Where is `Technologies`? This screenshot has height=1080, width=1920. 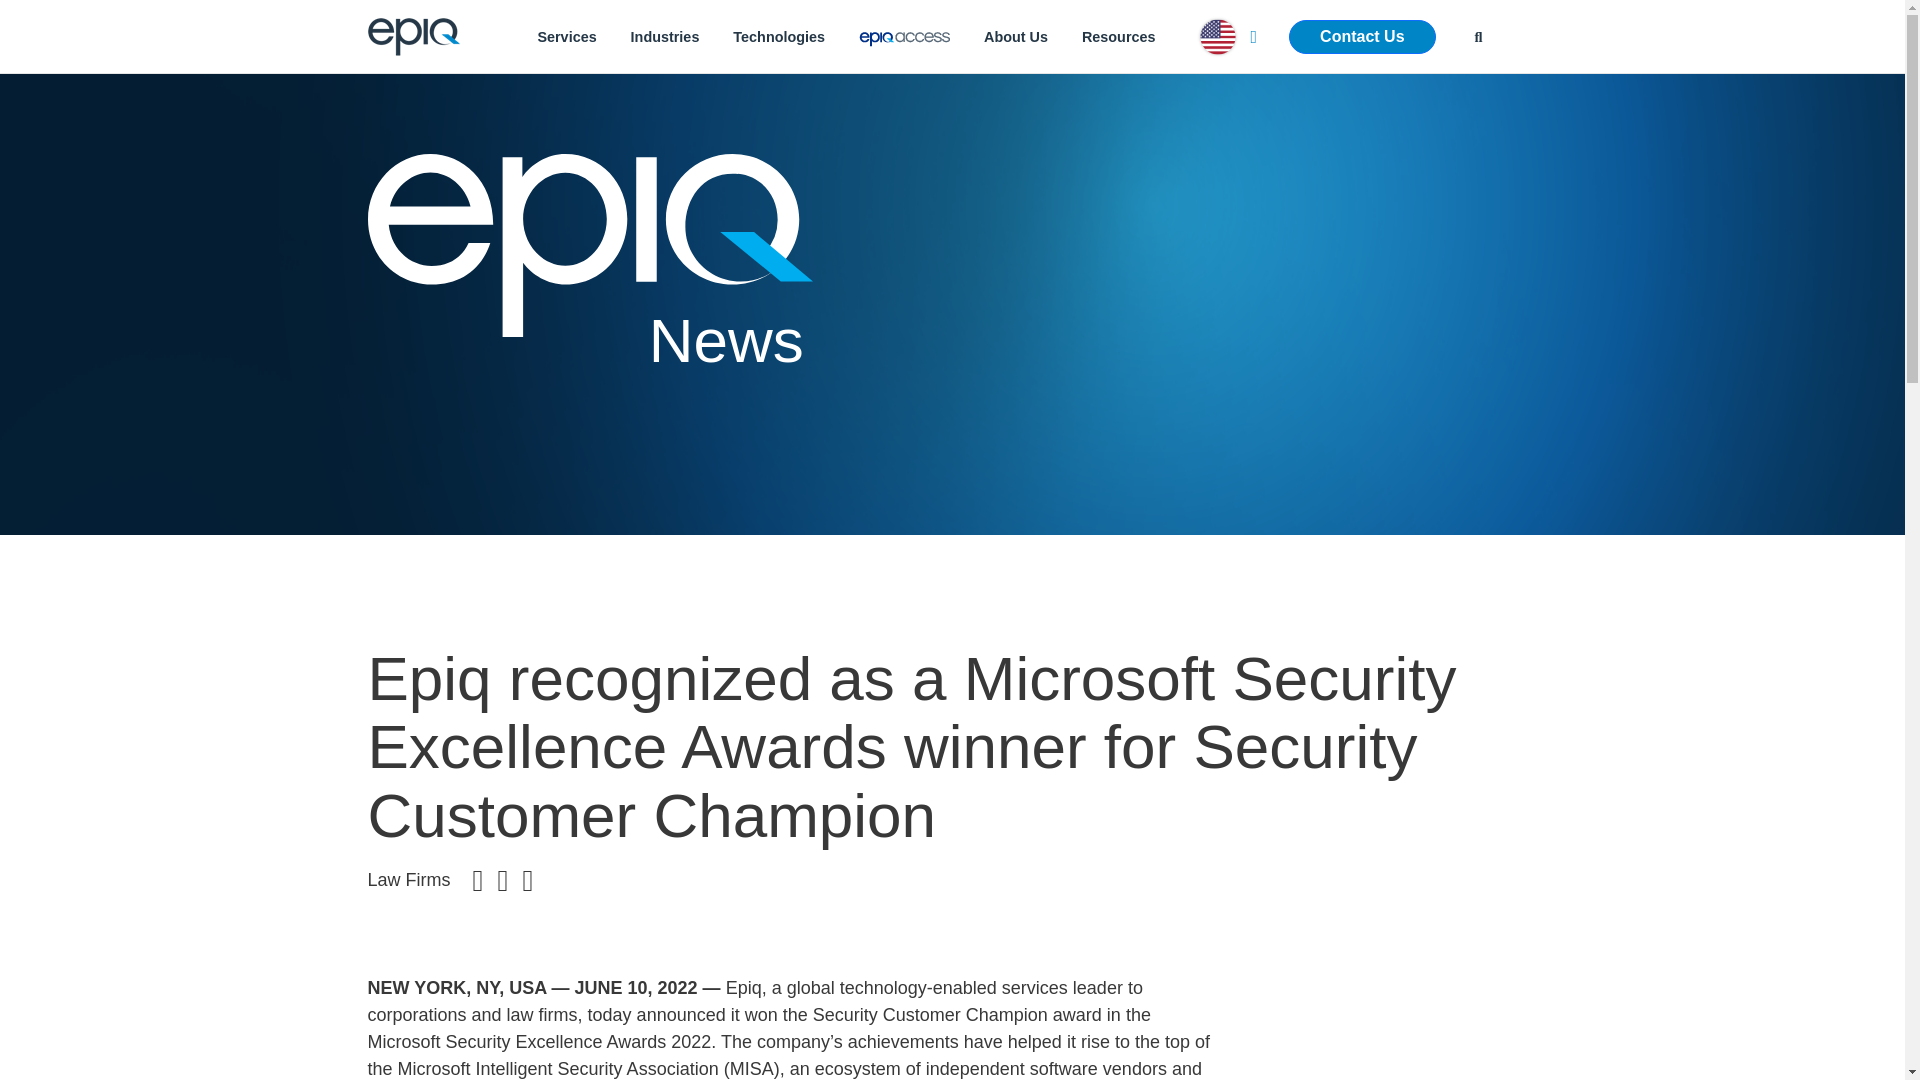
Technologies is located at coordinates (779, 36).